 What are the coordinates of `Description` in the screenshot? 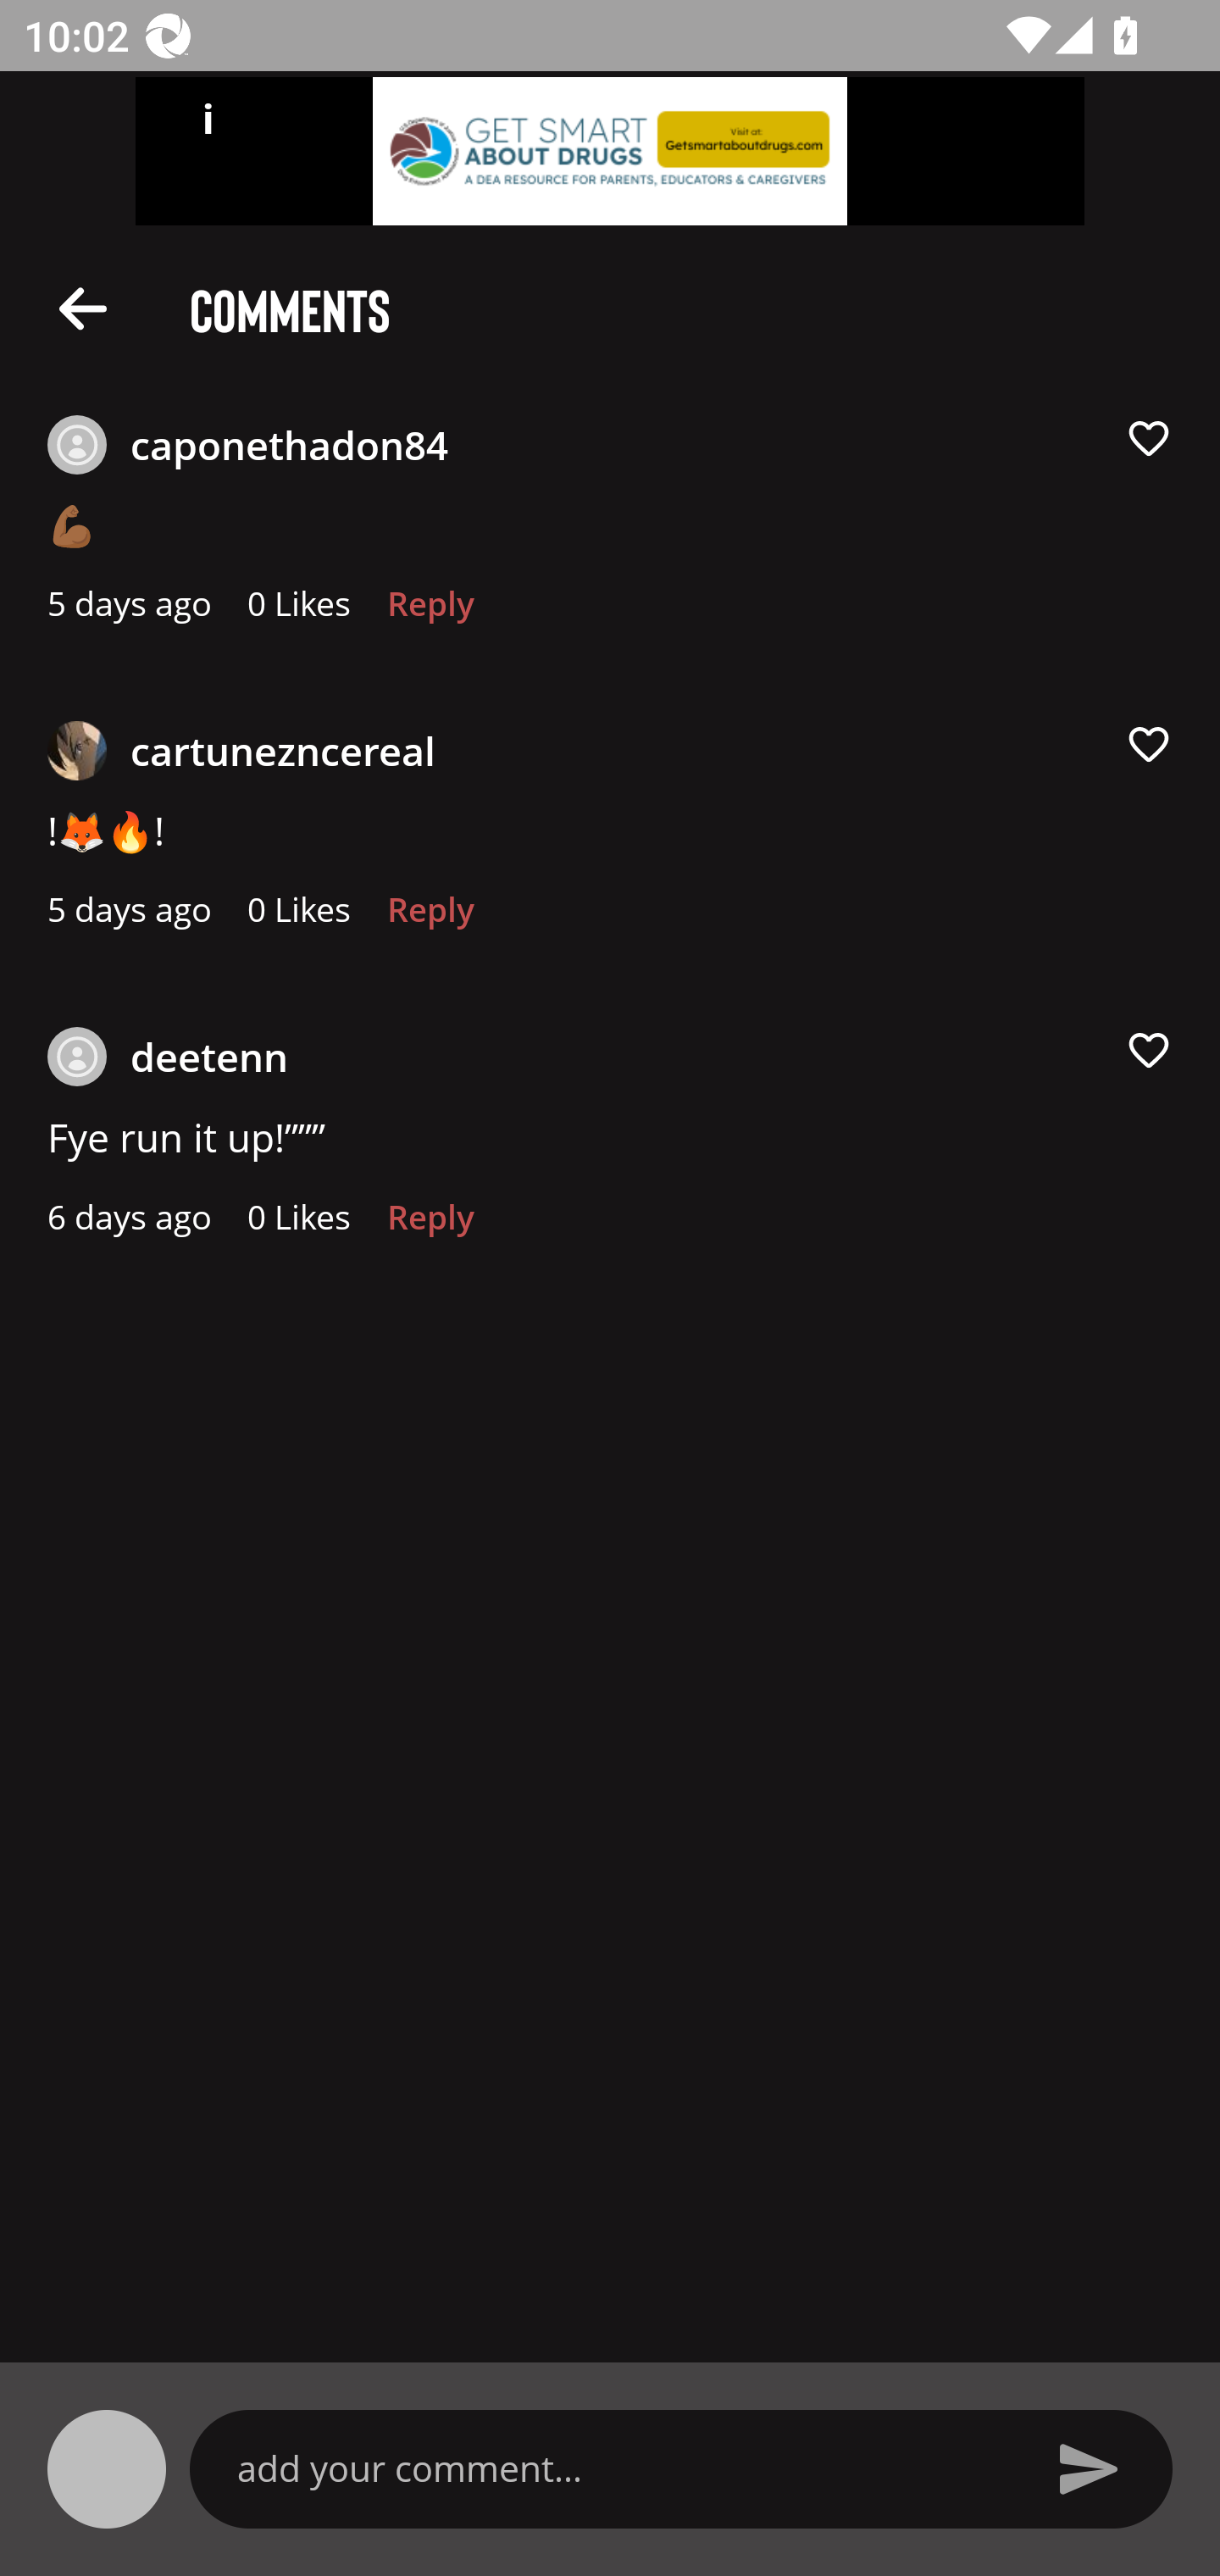 It's located at (83, 307).